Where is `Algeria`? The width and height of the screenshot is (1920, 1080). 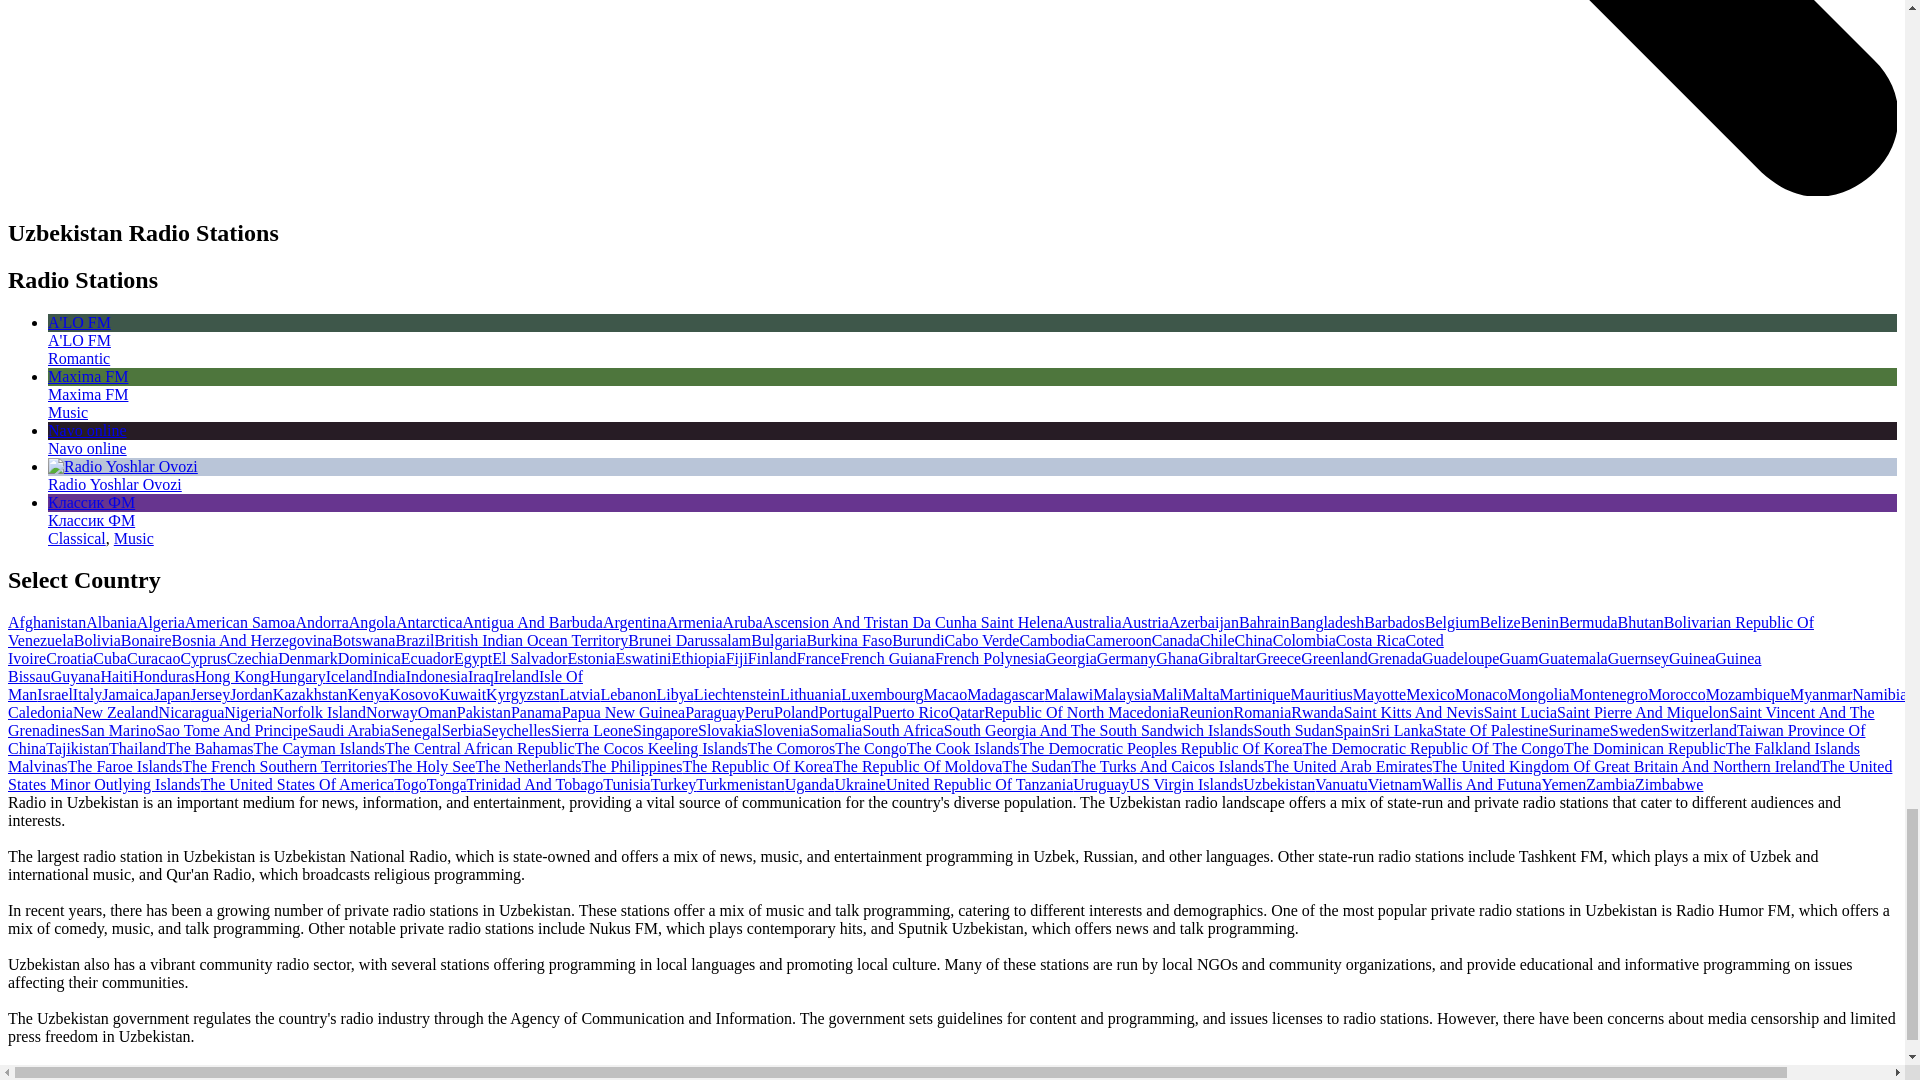 Algeria is located at coordinates (160, 622).